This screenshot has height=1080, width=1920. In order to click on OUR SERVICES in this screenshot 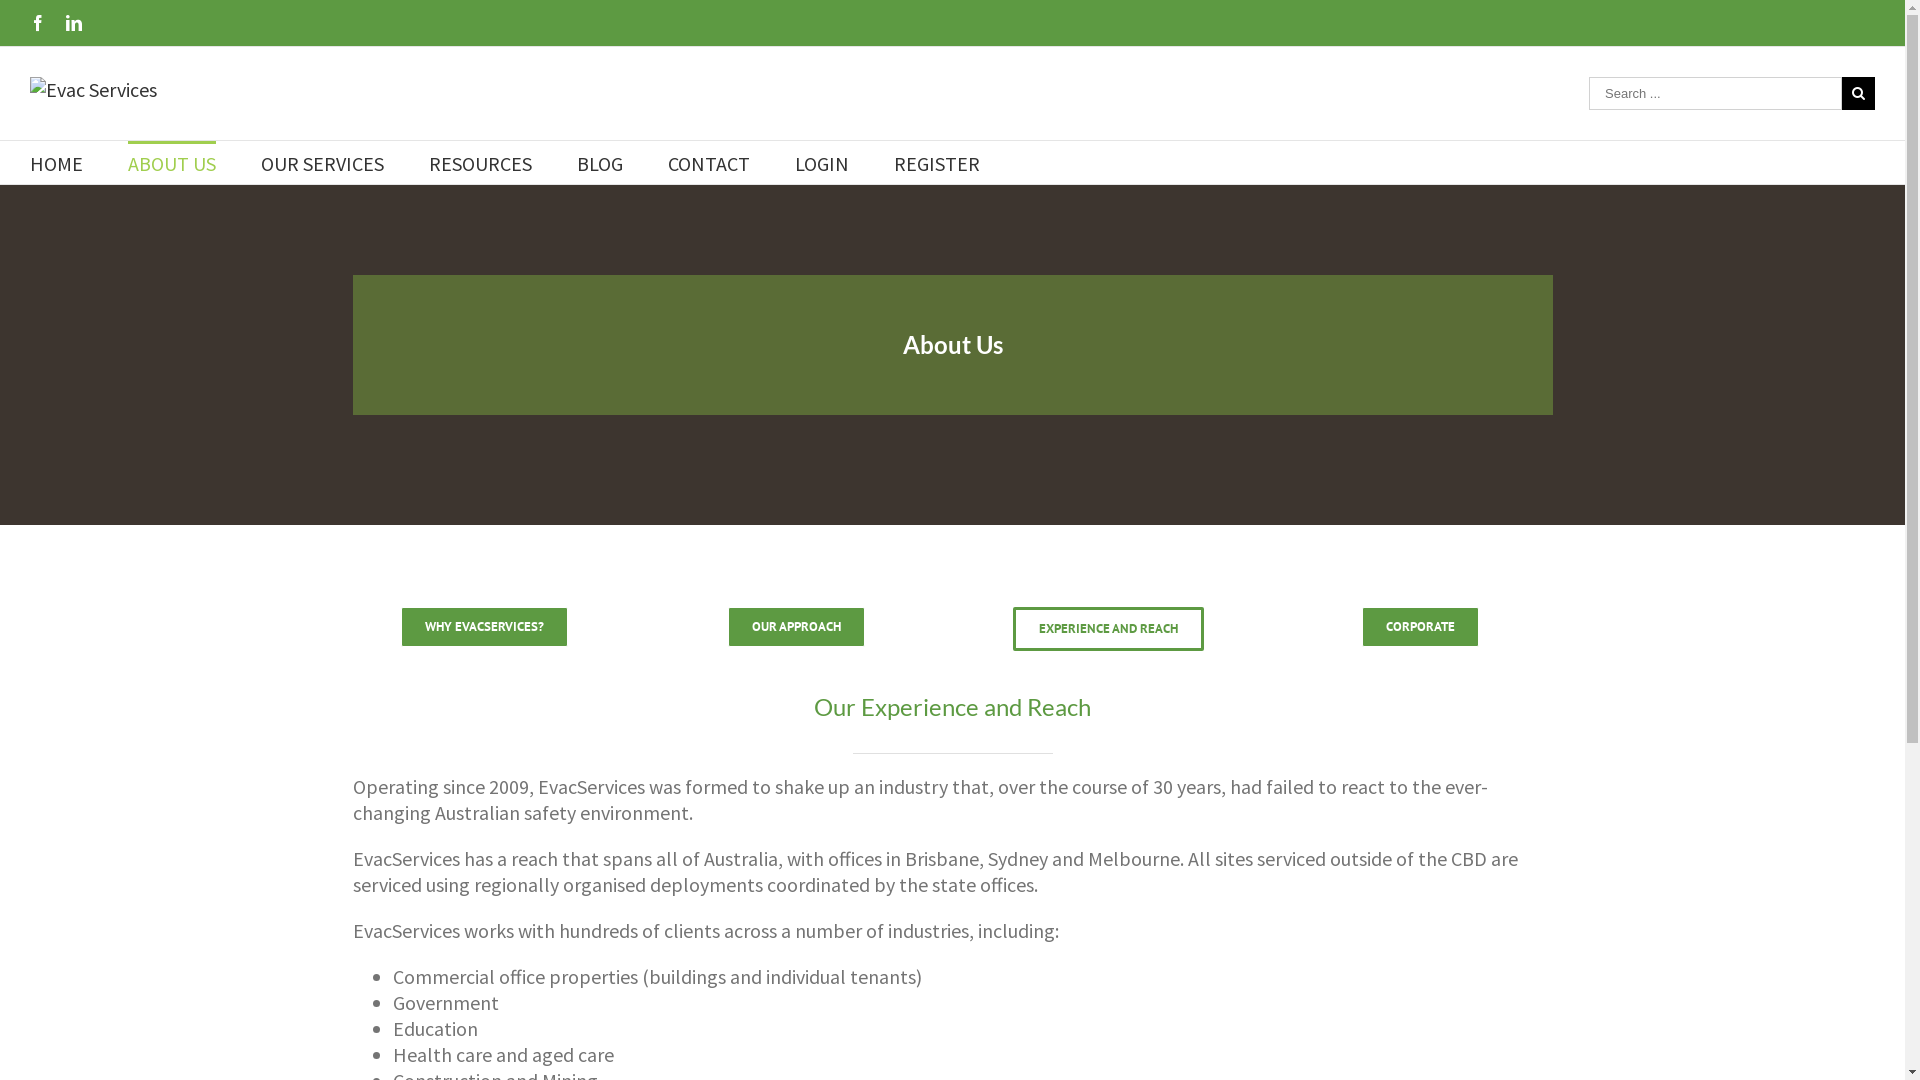, I will do `click(322, 162)`.